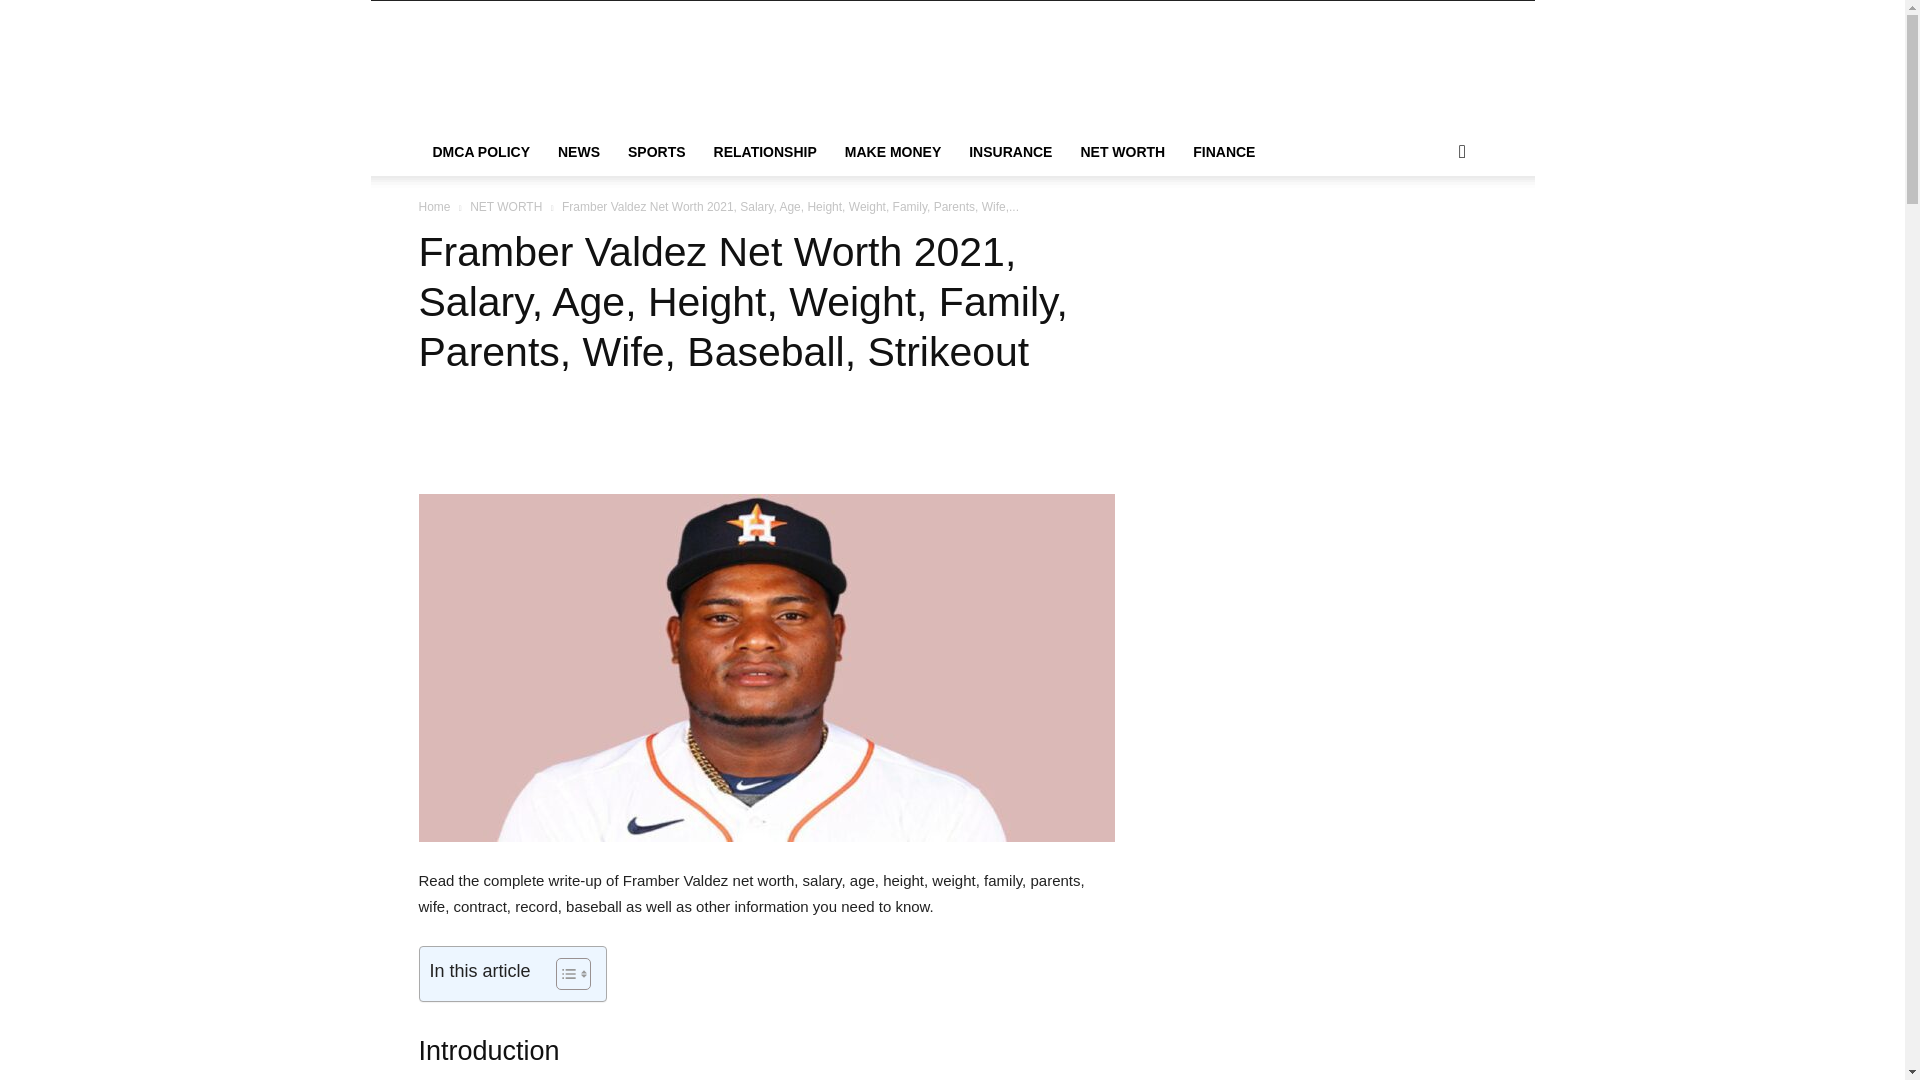  What do you see at coordinates (1010, 152) in the screenshot?
I see `INSURANCE` at bounding box center [1010, 152].